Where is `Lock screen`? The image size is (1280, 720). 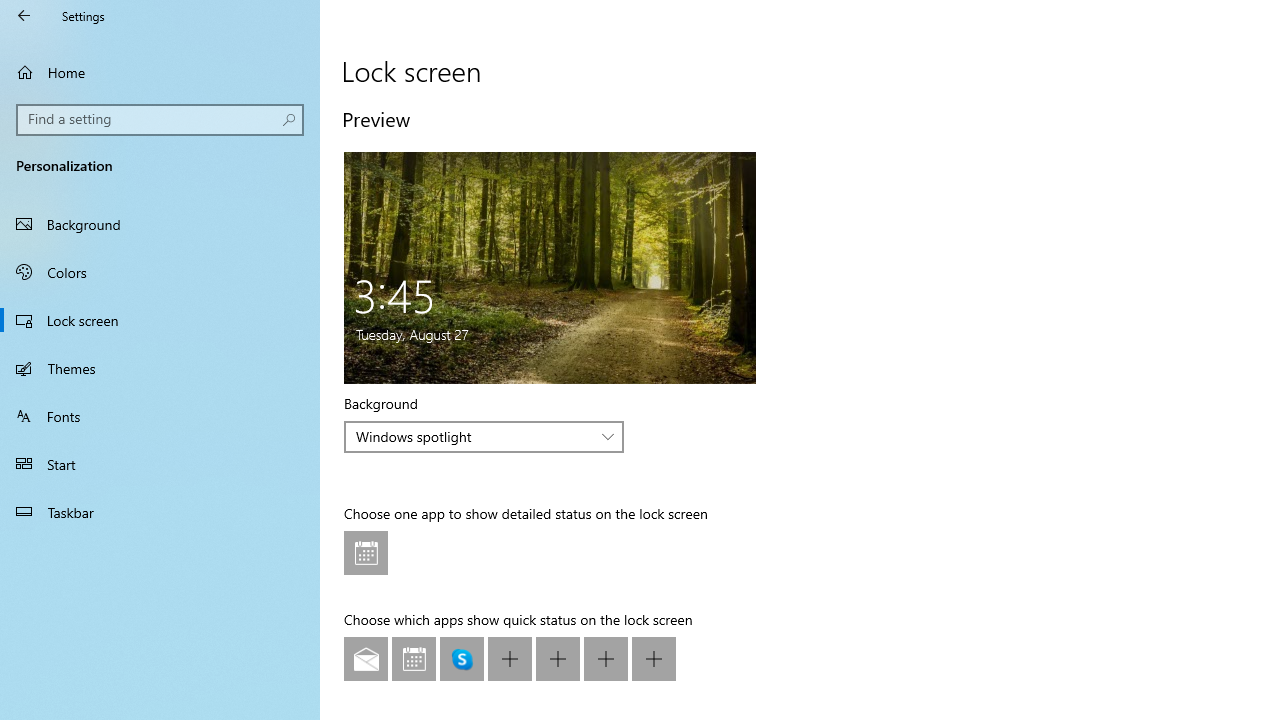
Lock screen is located at coordinates (160, 320).